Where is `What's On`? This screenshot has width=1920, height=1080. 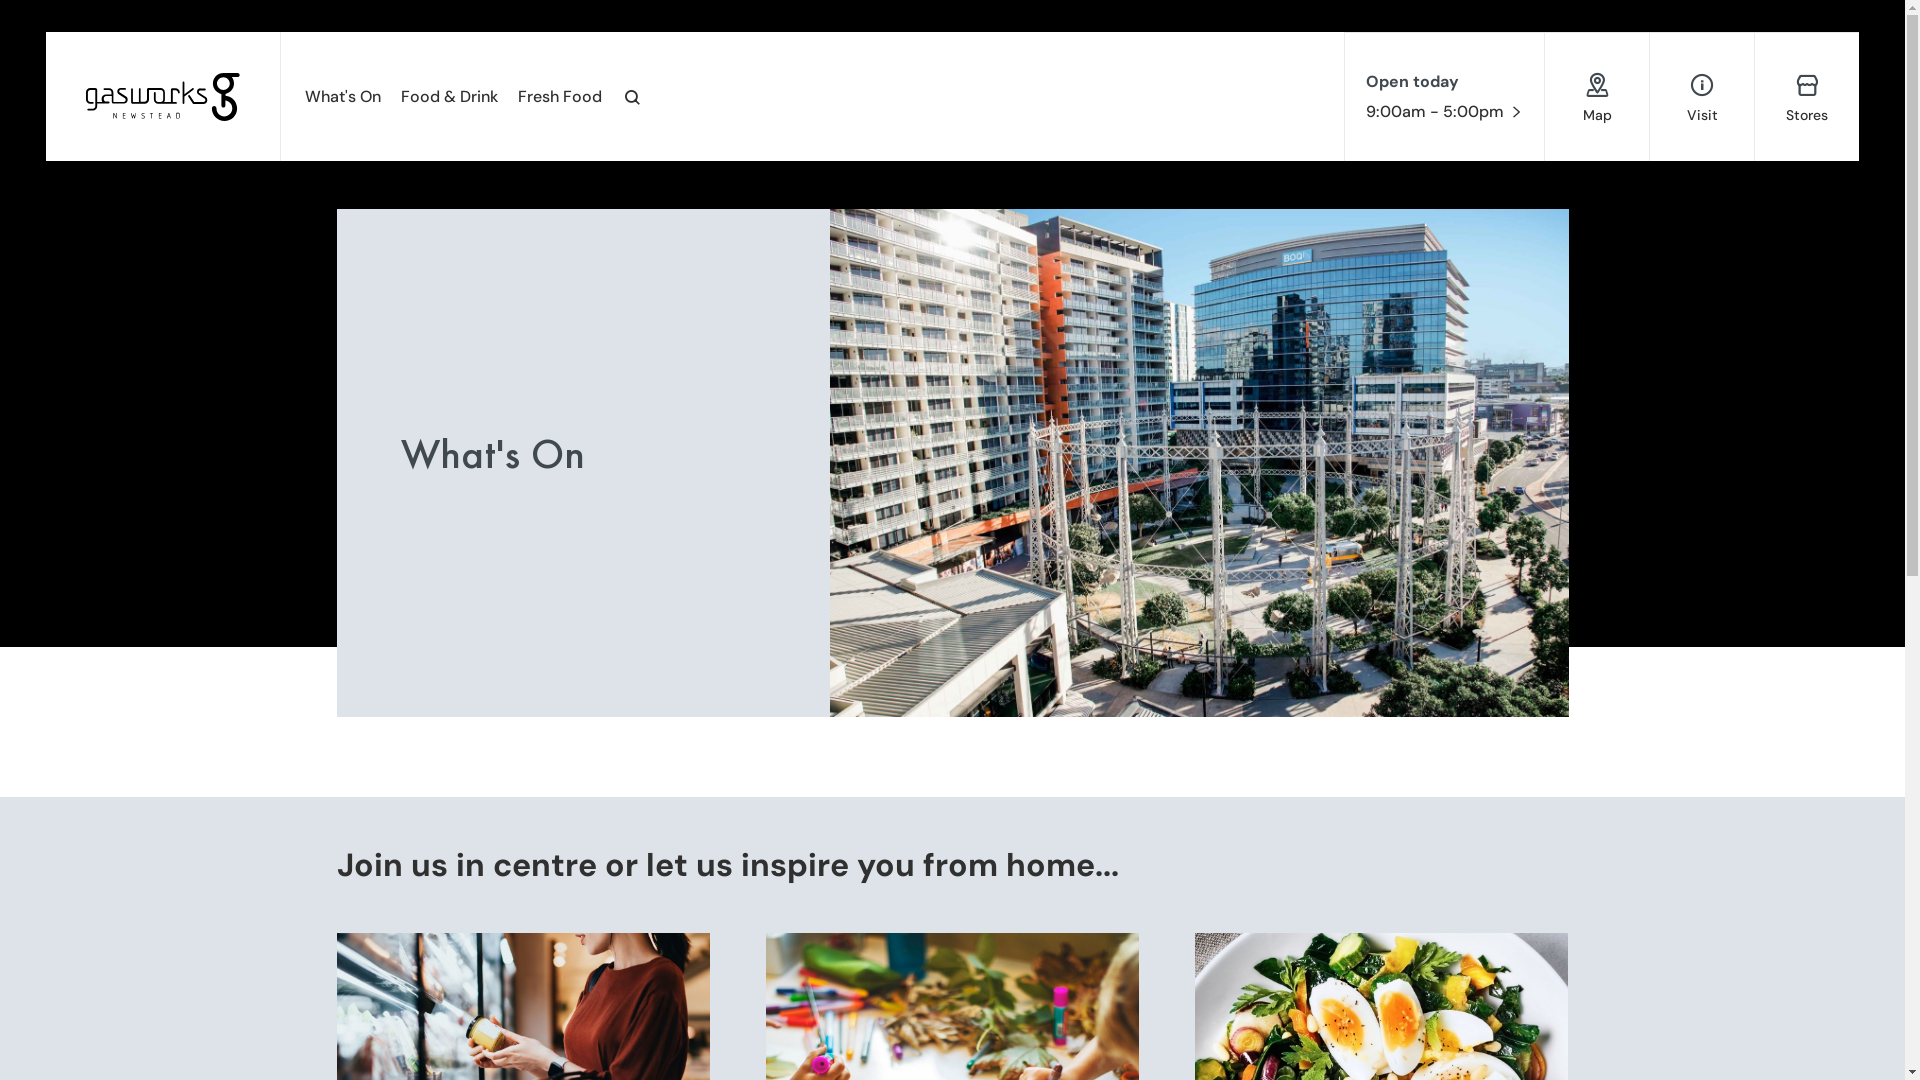 What's On is located at coordinates (343, 96).